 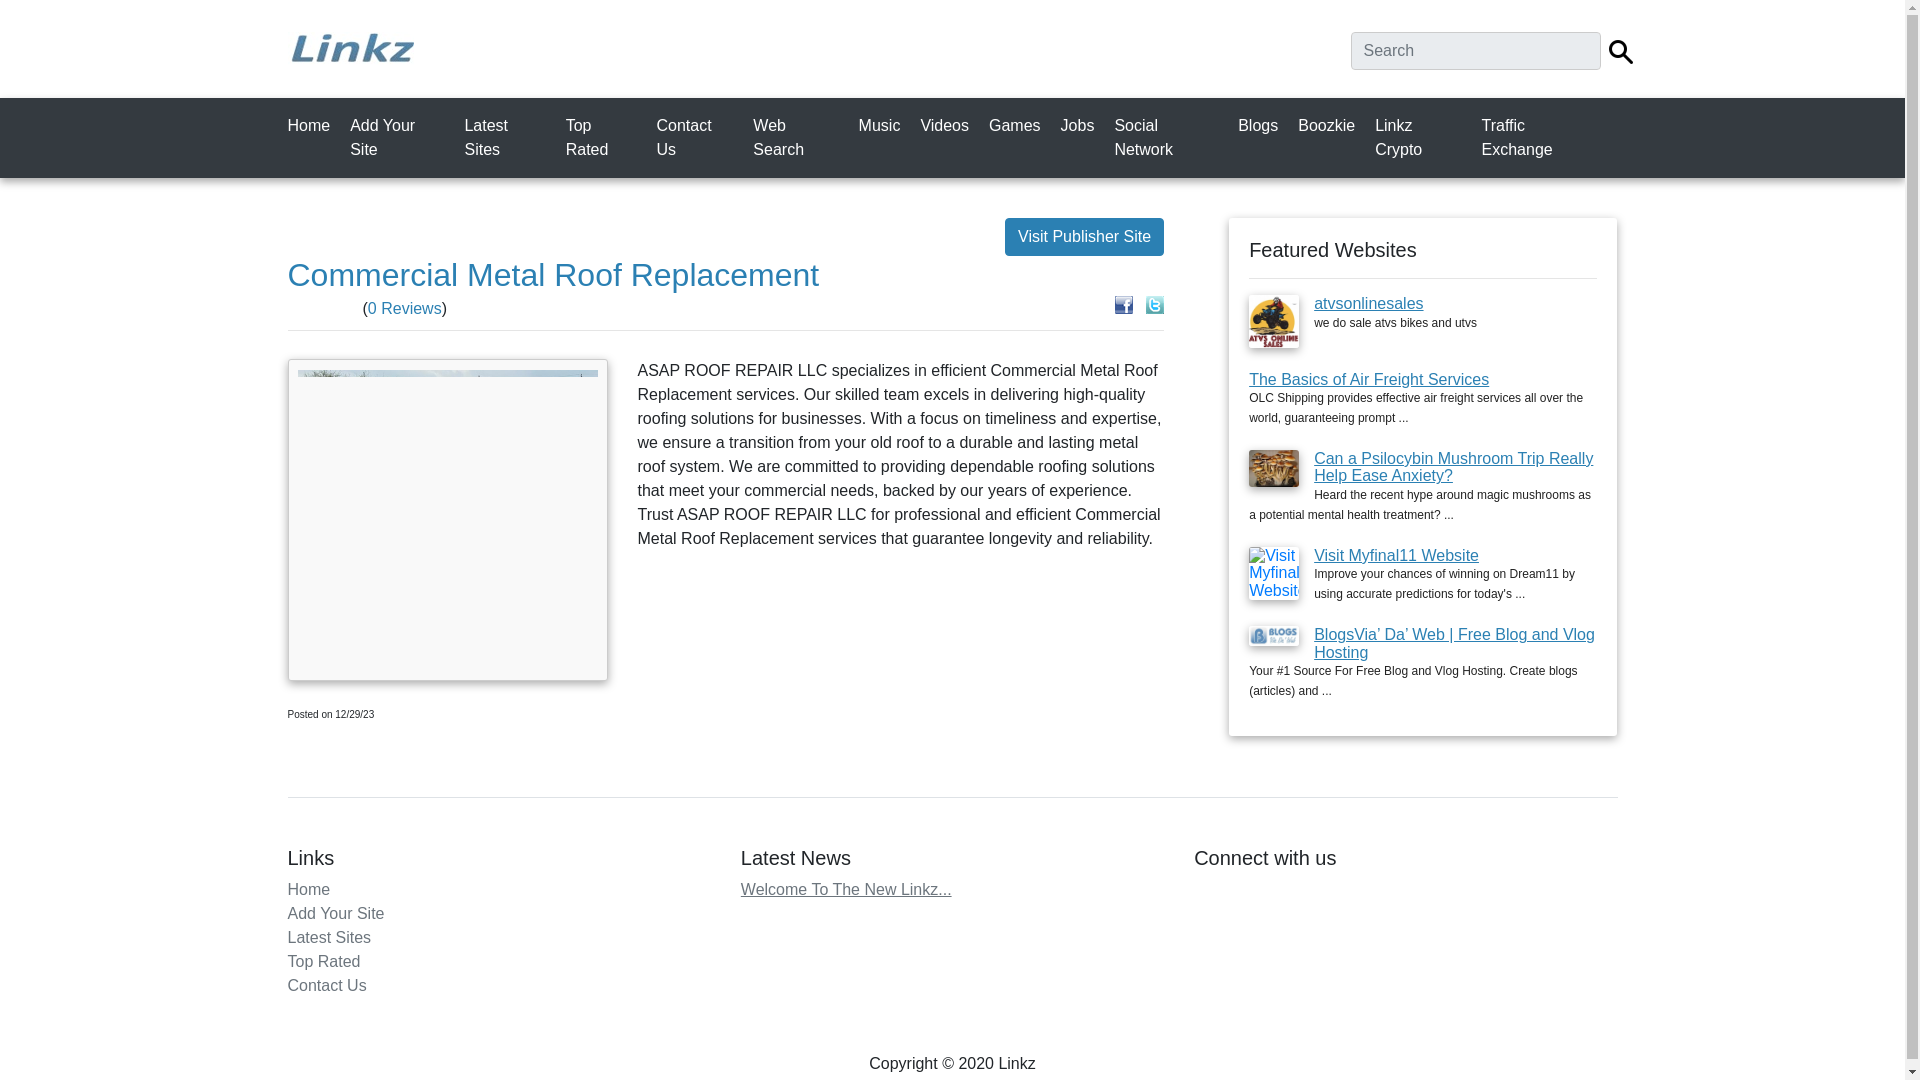 I want to click on Latest Sites, so click(x=330, y=937).